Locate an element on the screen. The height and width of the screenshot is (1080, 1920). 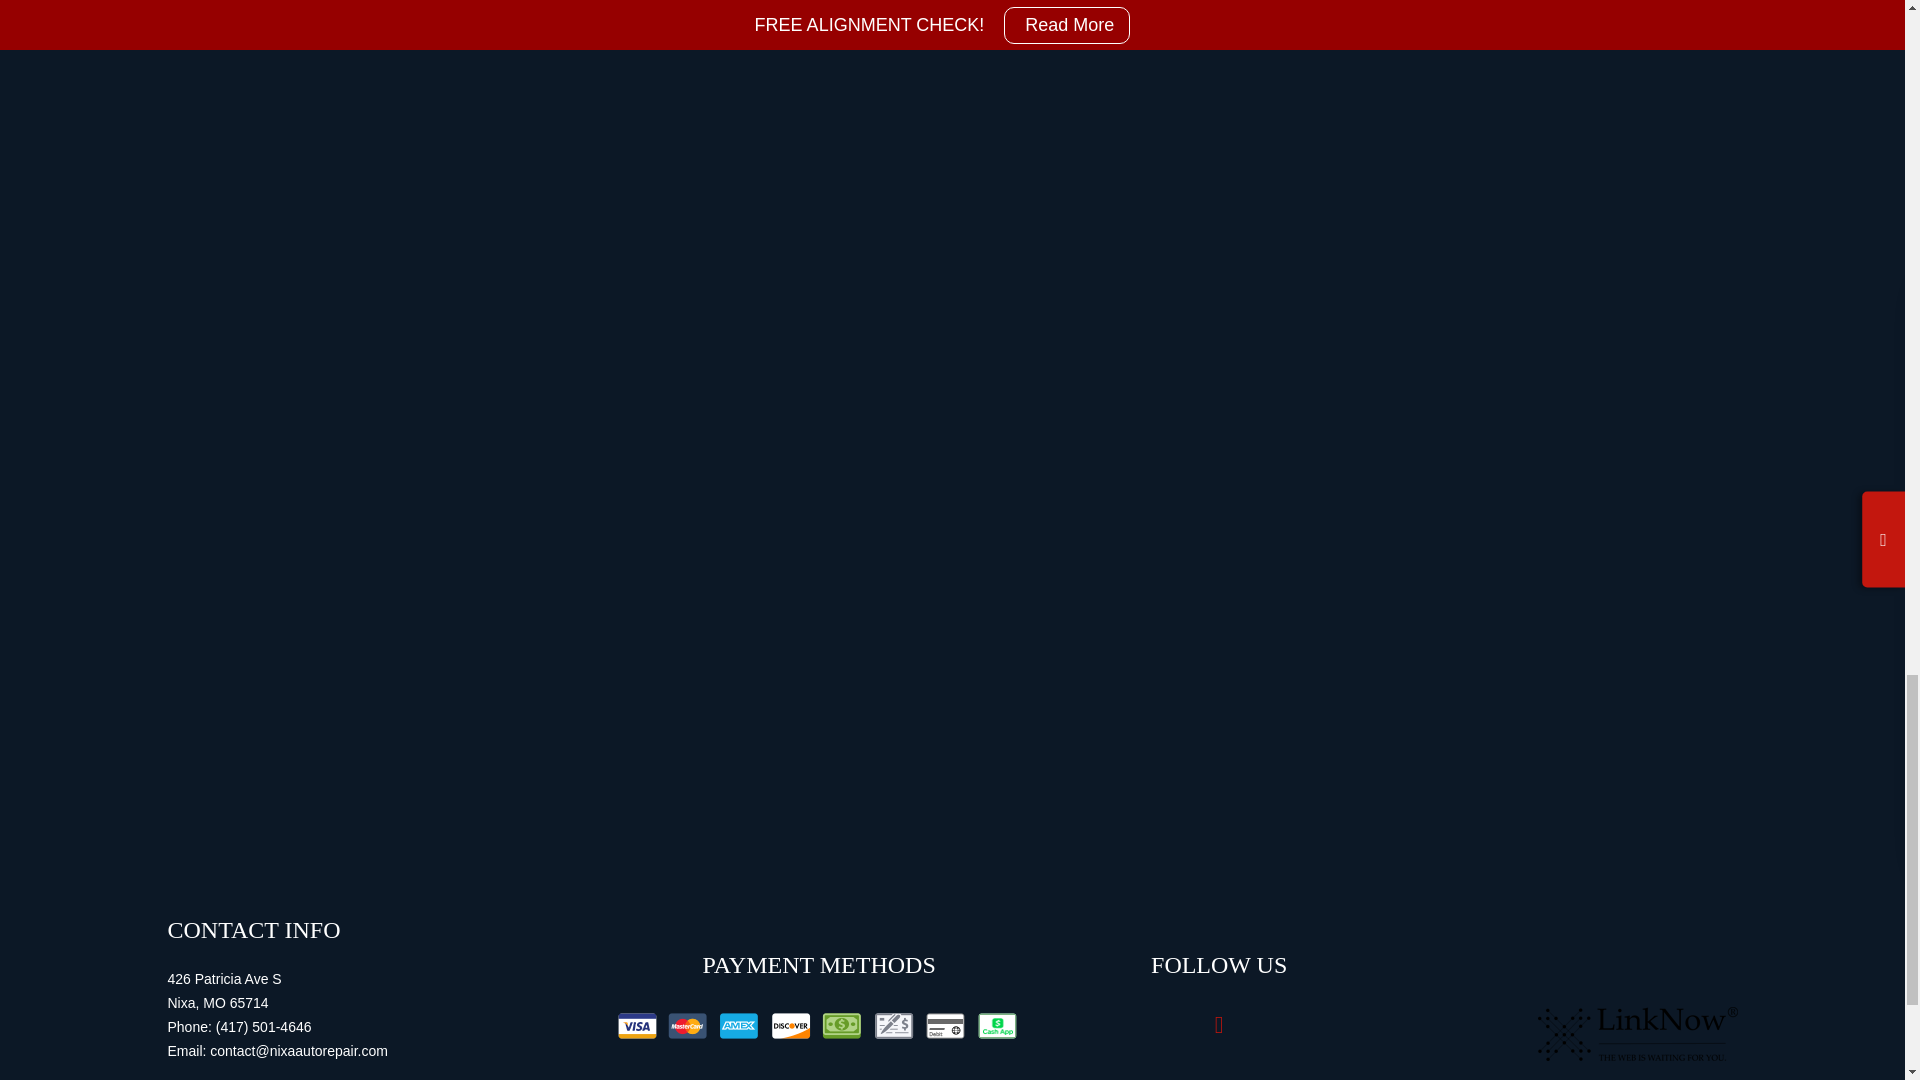
Mastercard is located at coordinates (687, 1026).